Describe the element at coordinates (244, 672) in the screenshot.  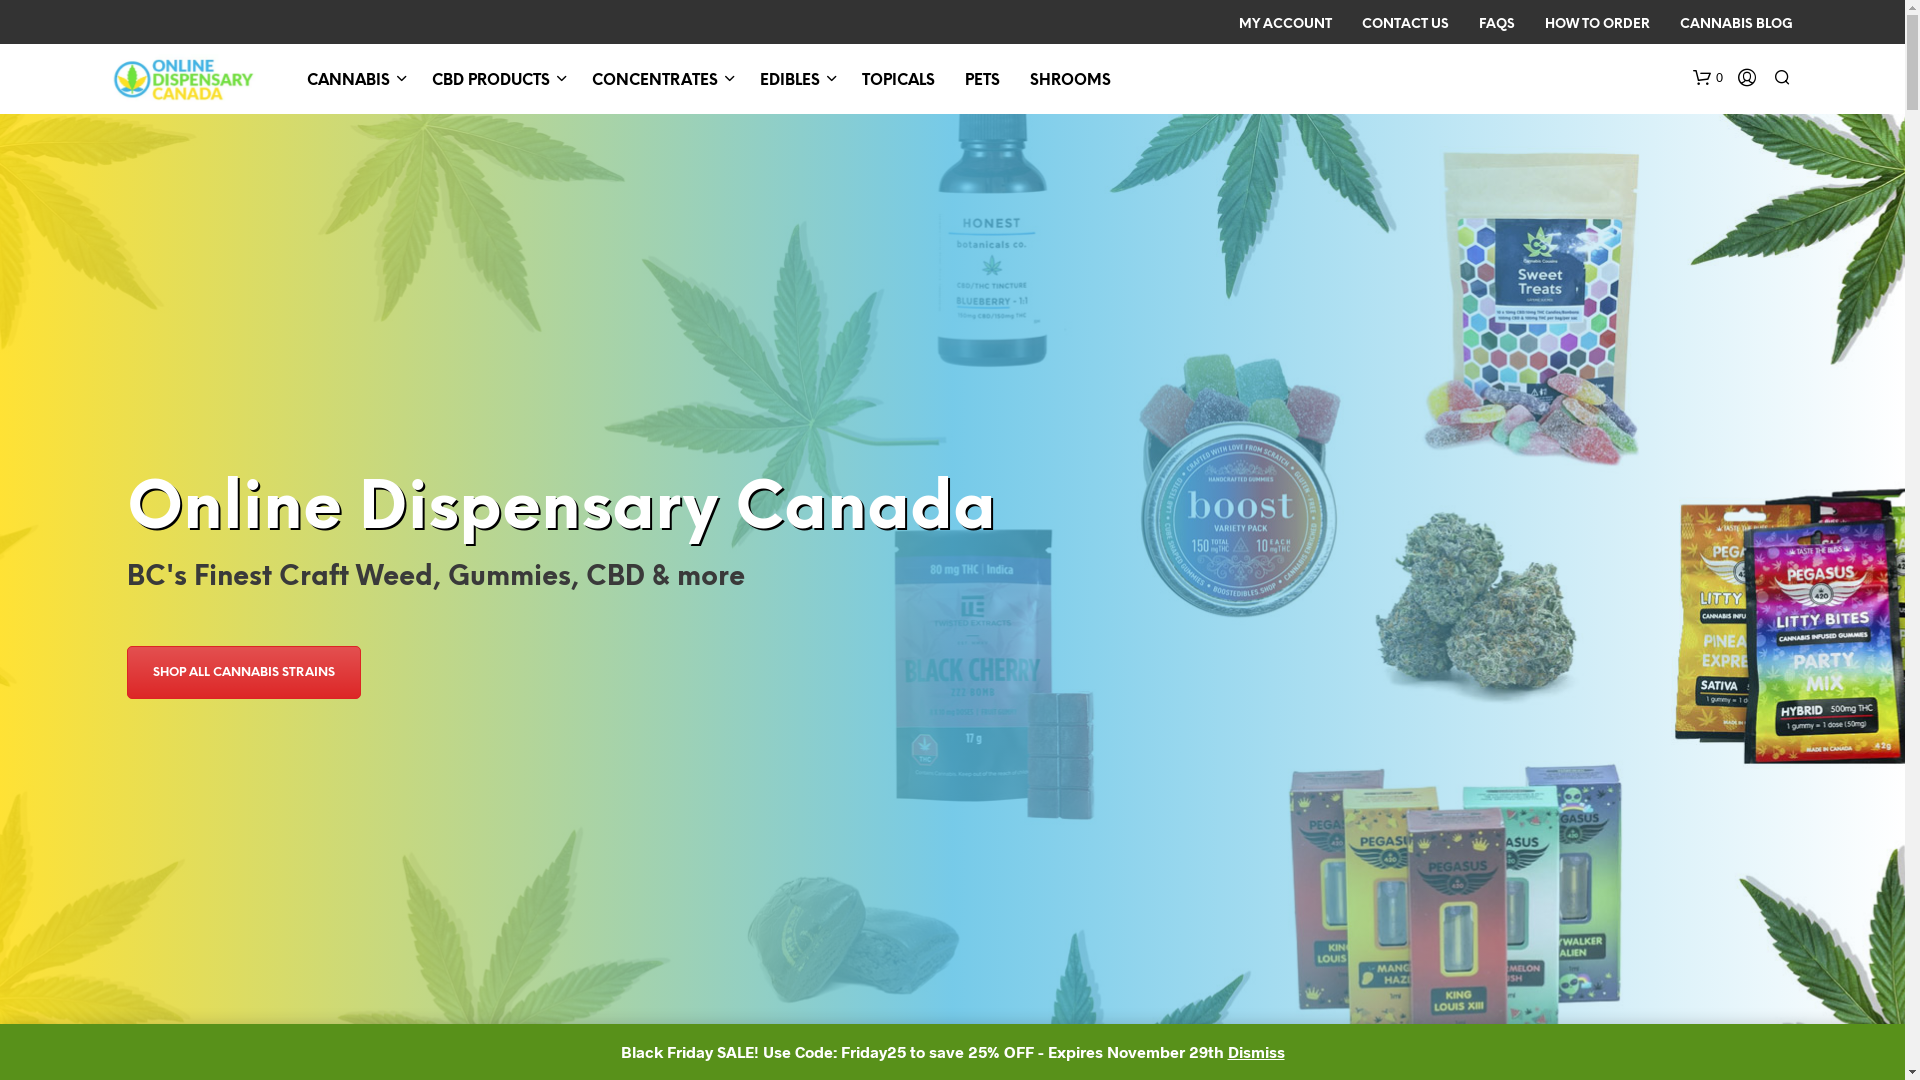
I see `SHOP ALL CANNABIS STRAINS` at that location.